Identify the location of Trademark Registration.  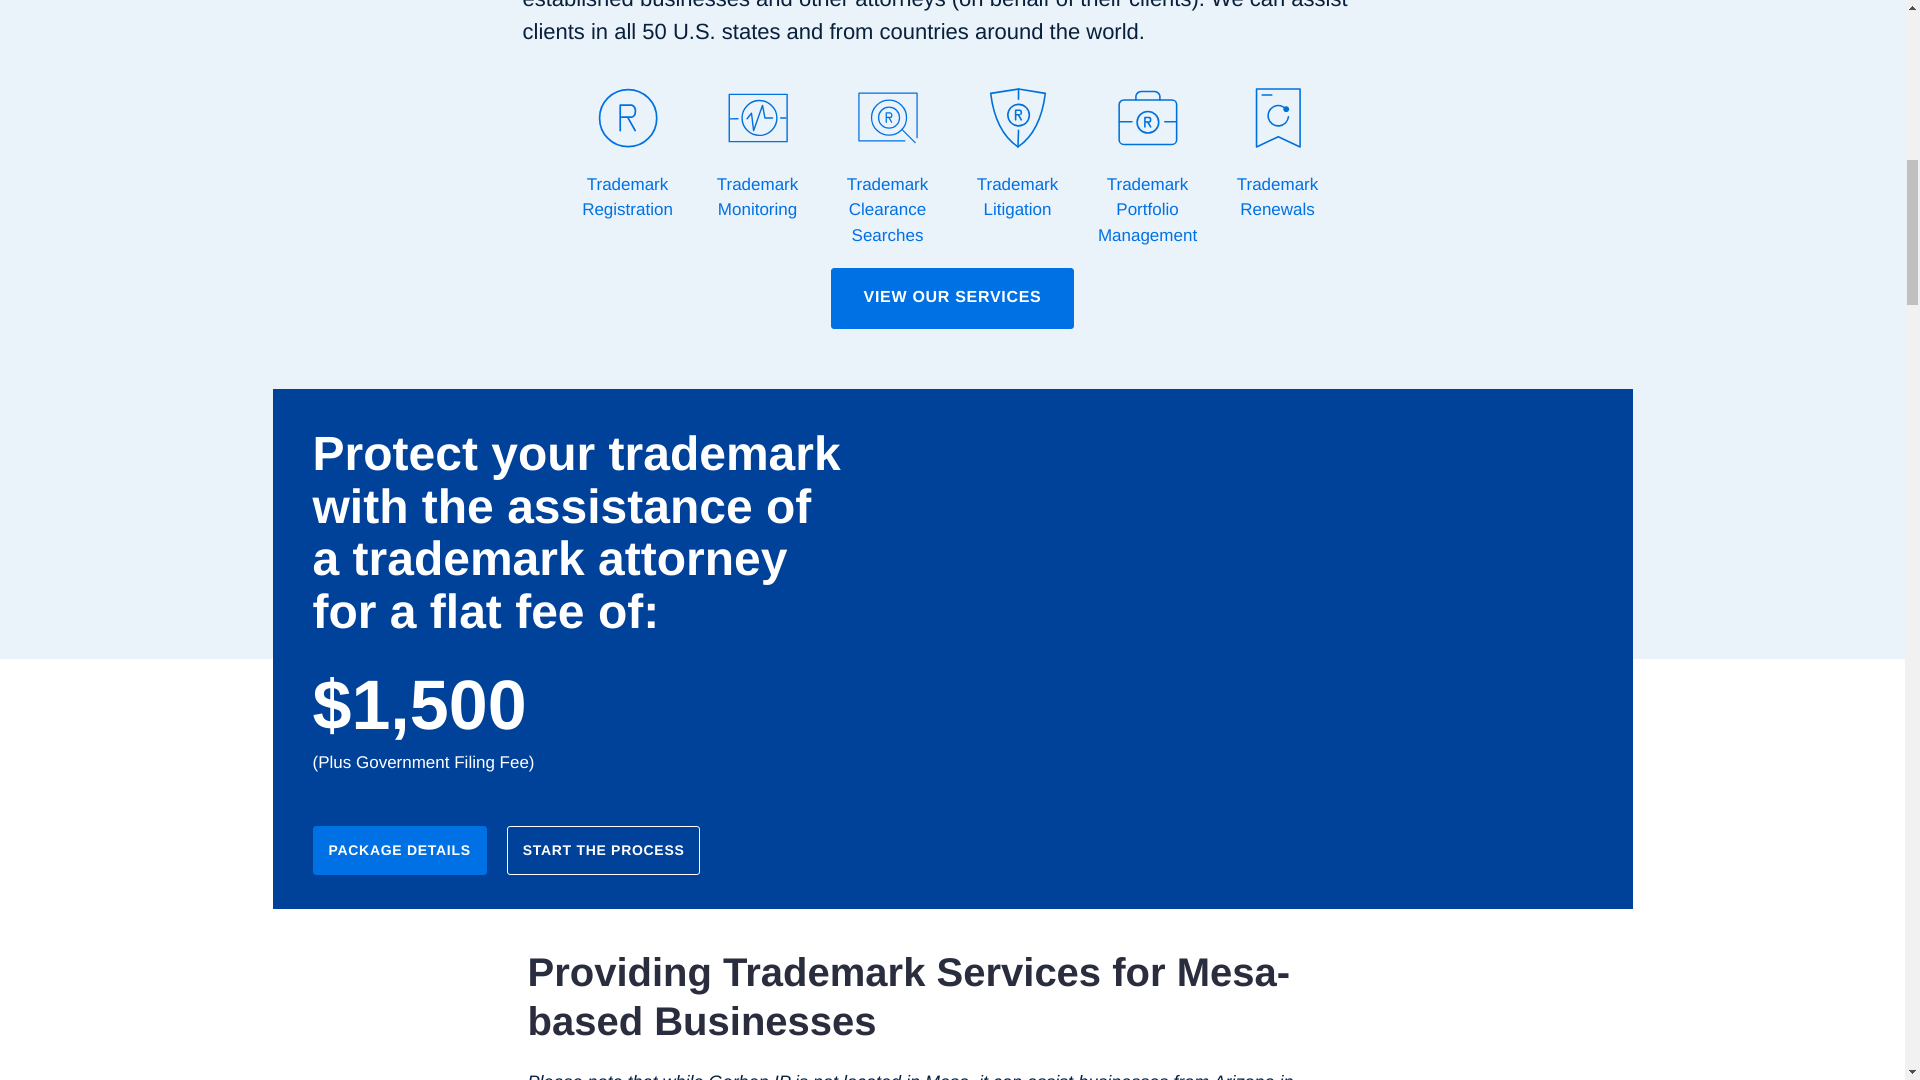
(626, 154).